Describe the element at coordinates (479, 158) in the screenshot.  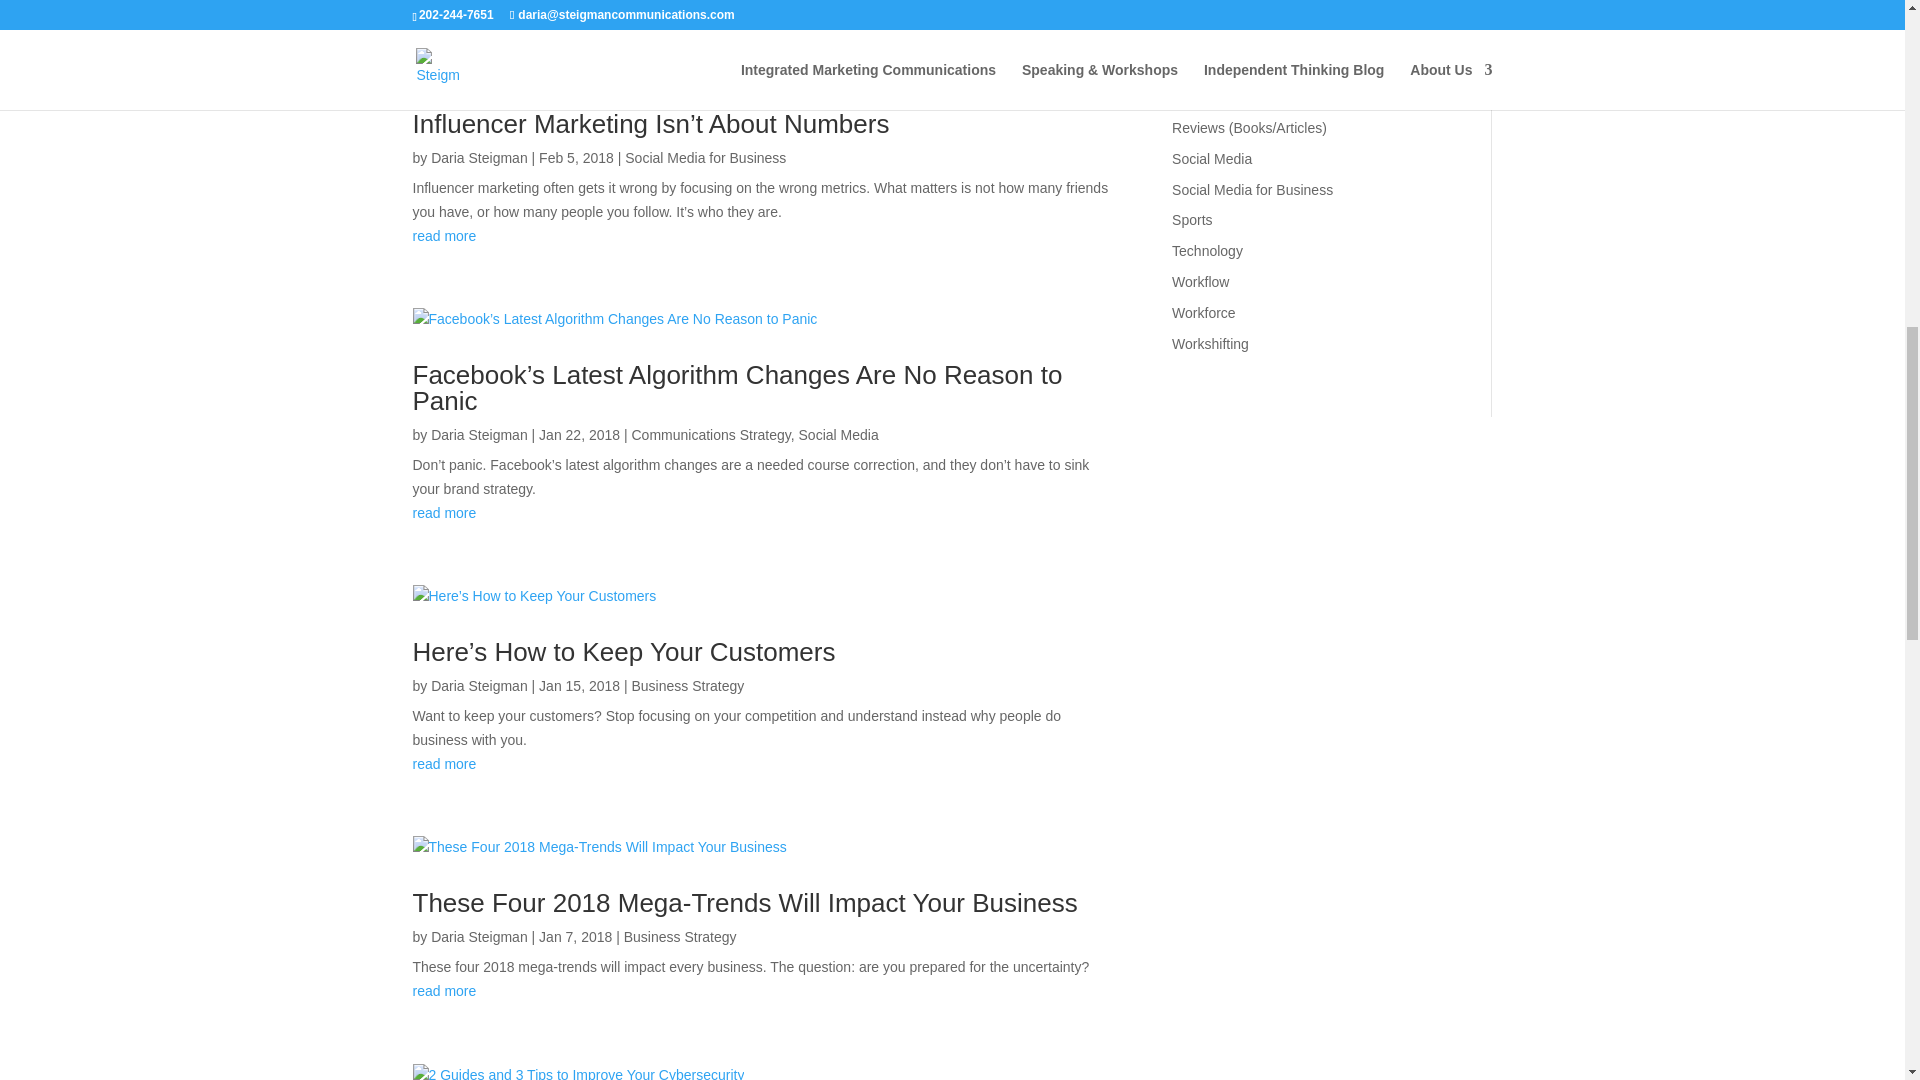
I see `Posts by Daria Steigman` at that location.